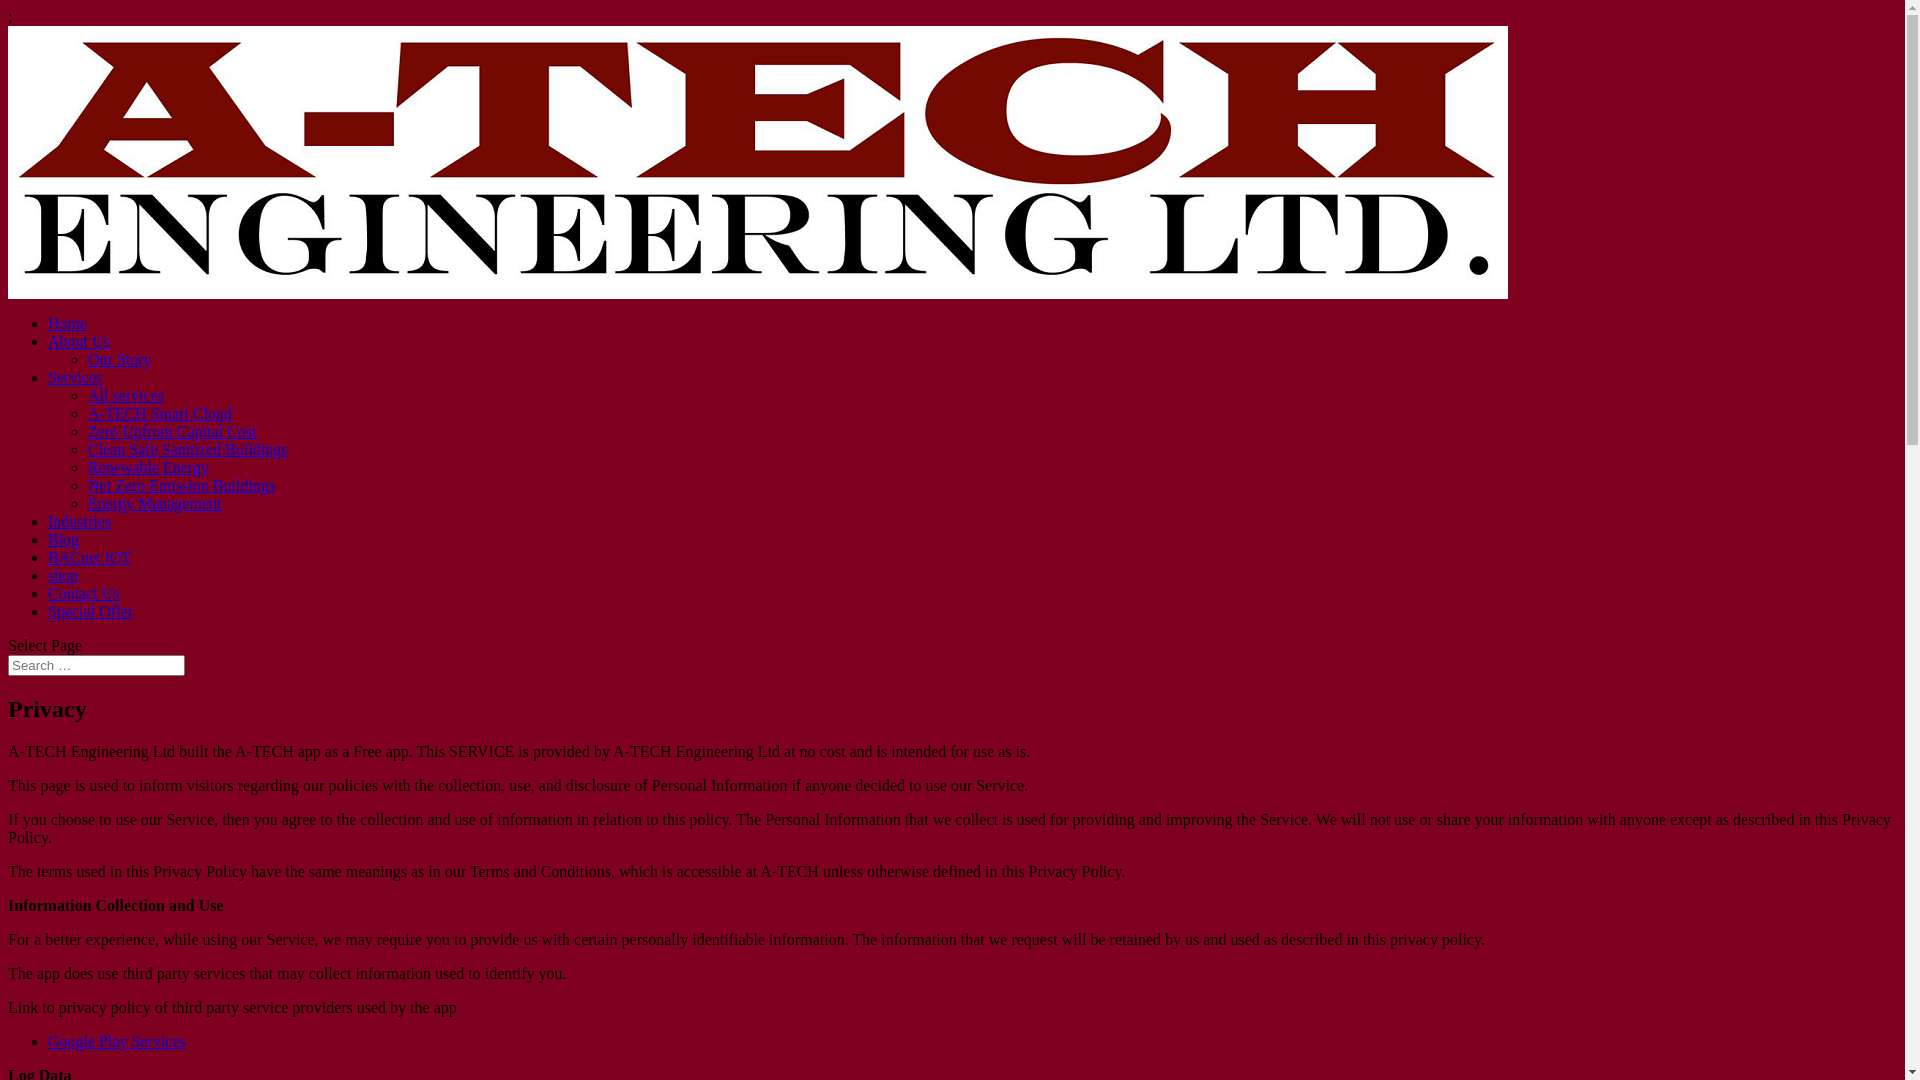 Image resolution: width=1920 pixels, height=1080 pixels. I want to click on Contact Us, so click(84, 594).